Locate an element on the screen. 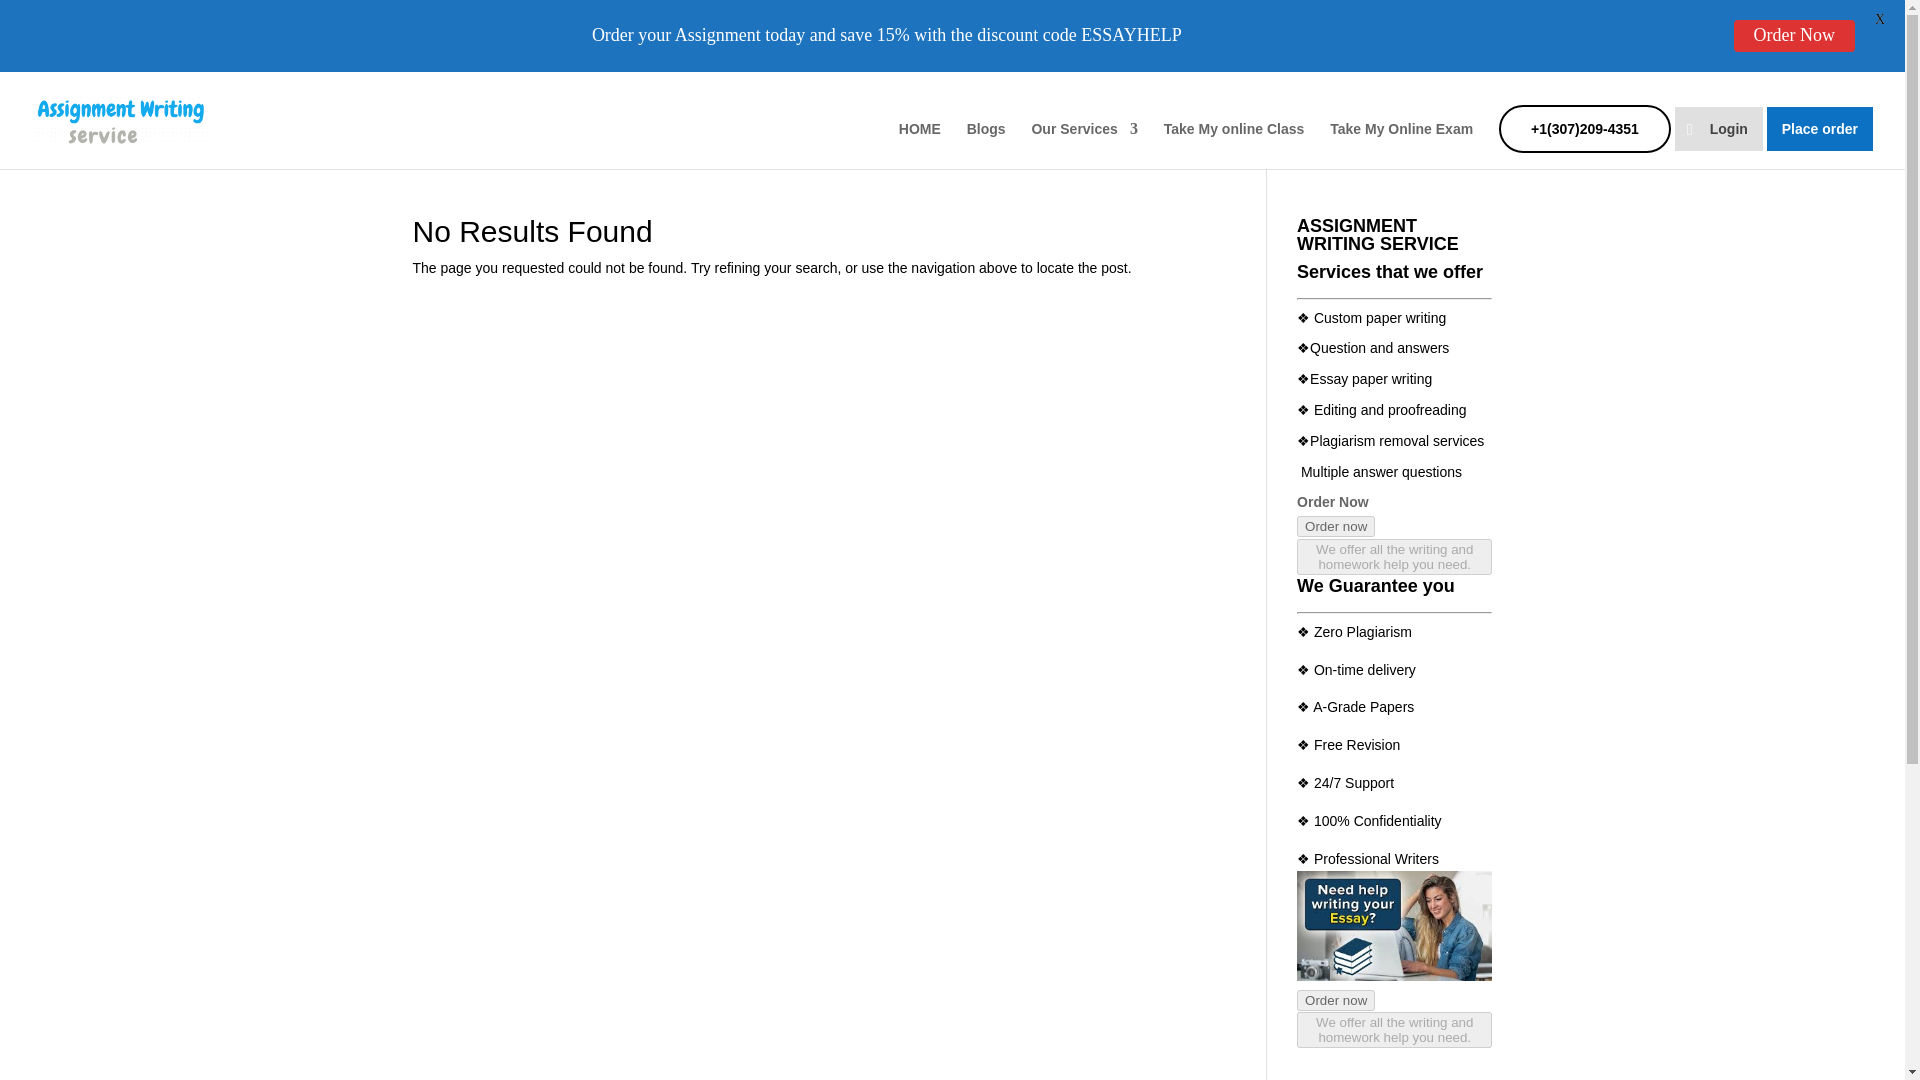  Order Now is located at coordinates (1332, 501).